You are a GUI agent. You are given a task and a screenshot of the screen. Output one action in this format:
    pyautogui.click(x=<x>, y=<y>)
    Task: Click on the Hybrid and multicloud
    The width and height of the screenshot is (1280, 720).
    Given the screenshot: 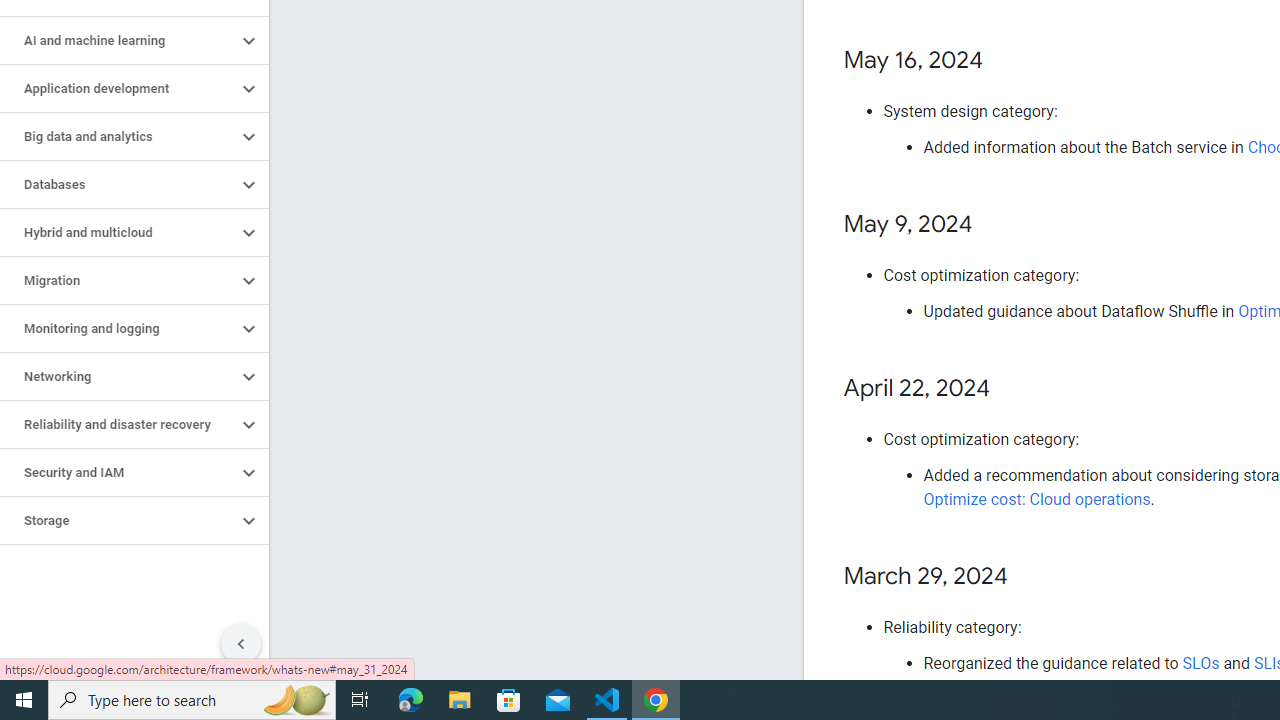 What is the action you would take?
    pyautogui.click(x=118, y=232)
    